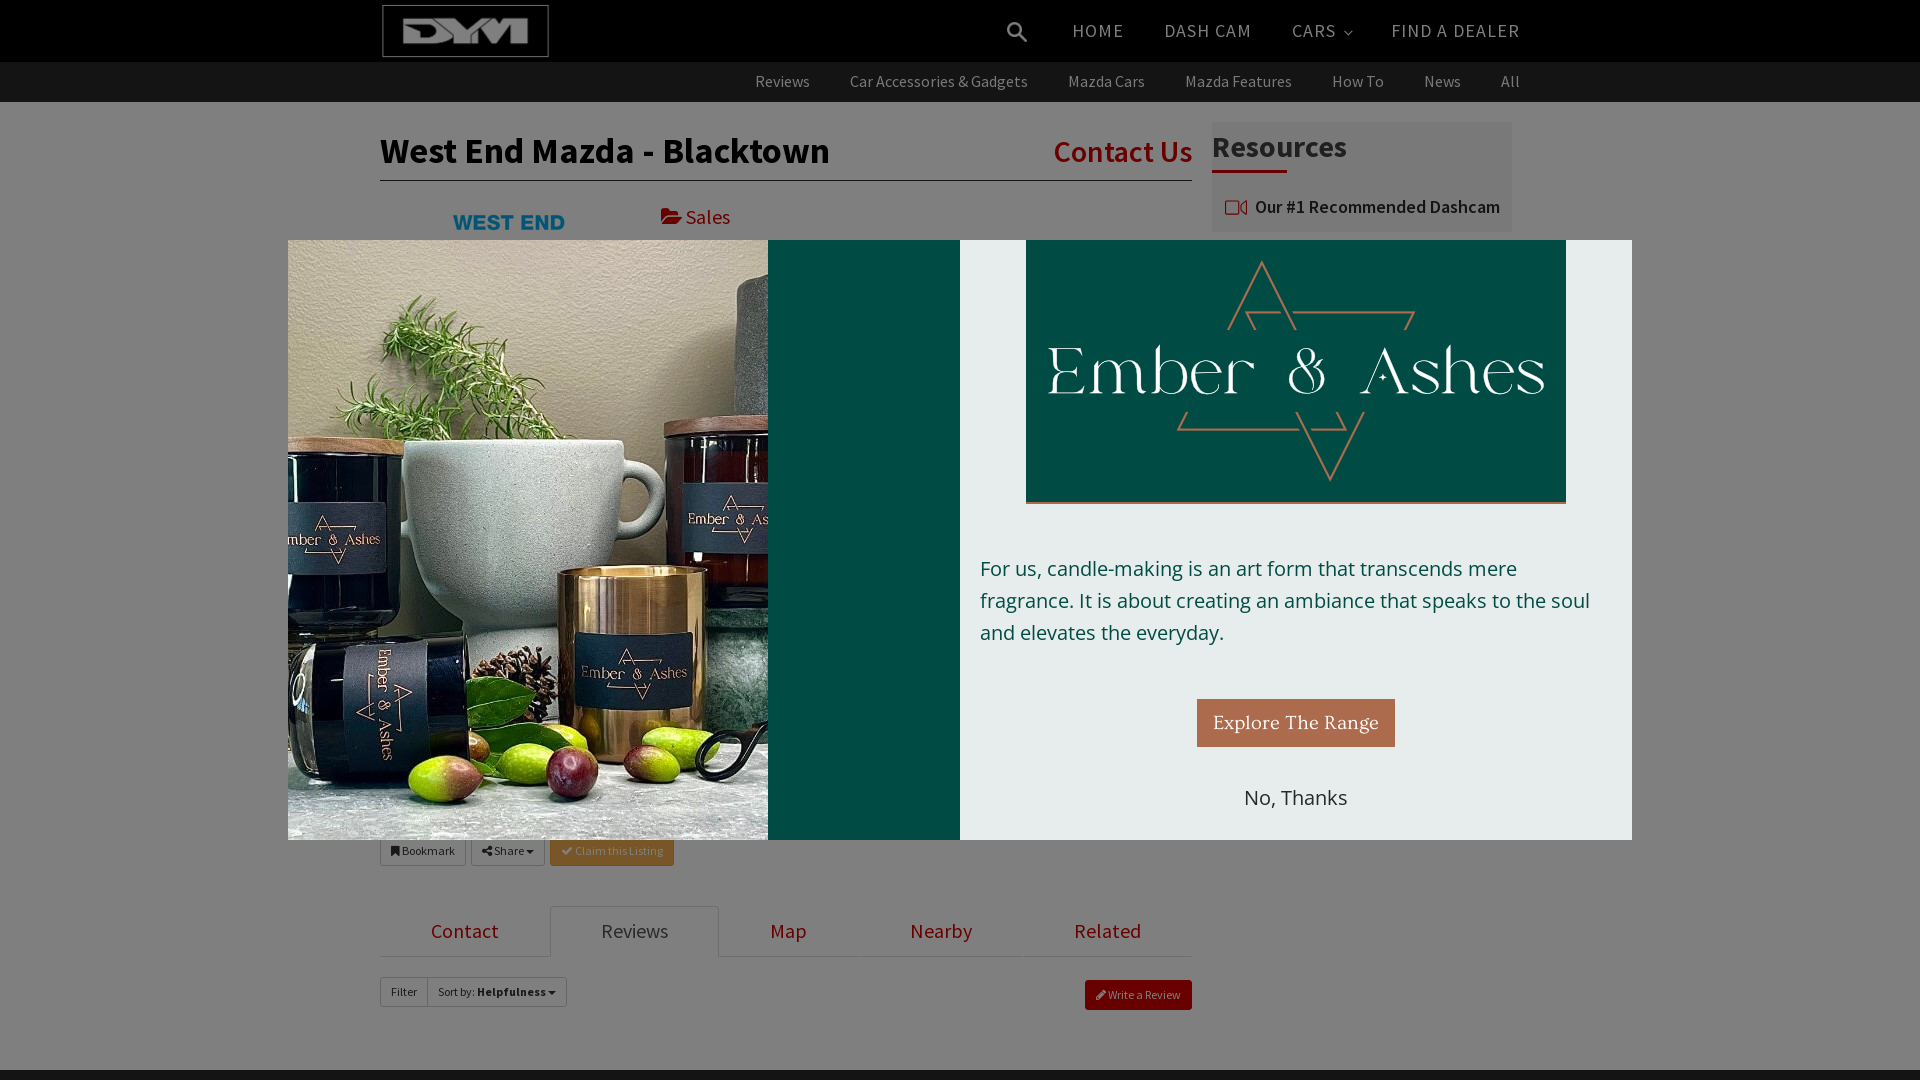 The image size is (1920, 1080). I want to click on Write a Review, so click(1138, 995).